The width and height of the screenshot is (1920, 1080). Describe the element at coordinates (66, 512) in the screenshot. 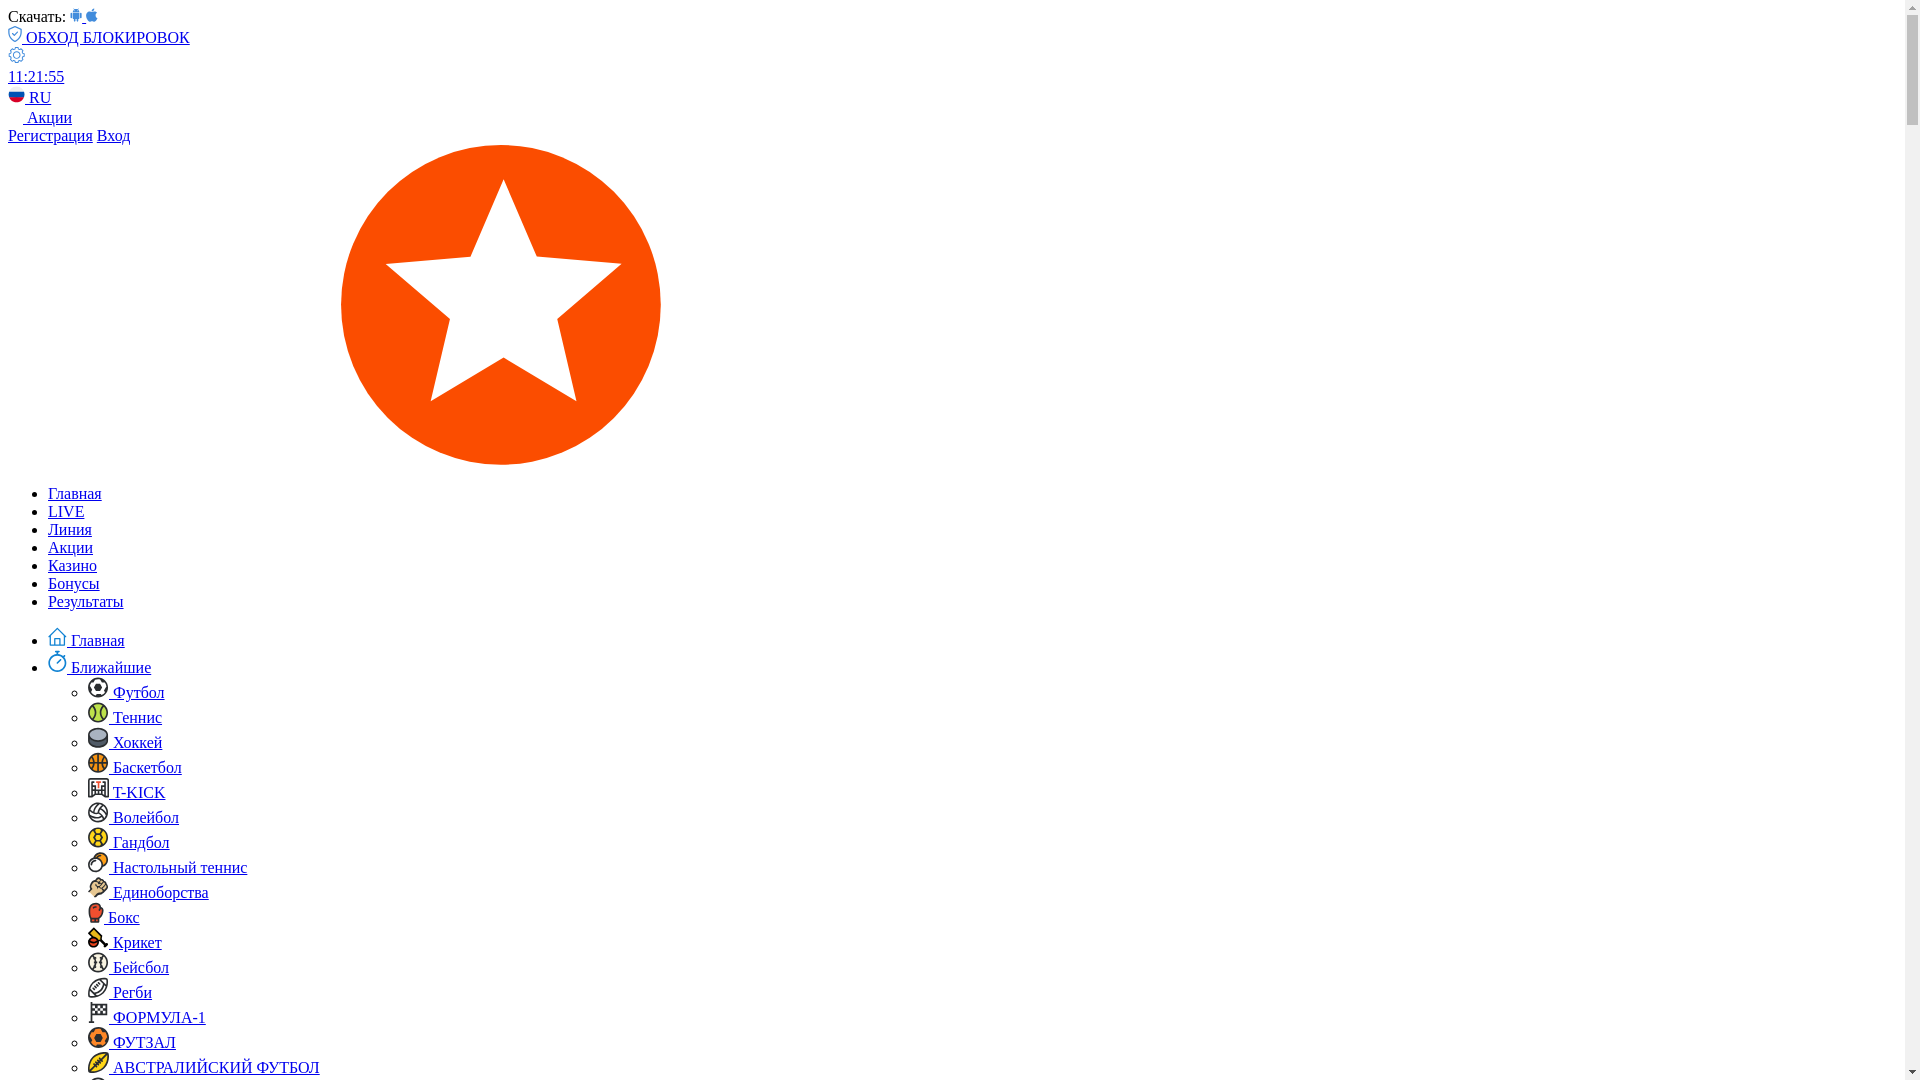

I see `LIVE` at that location.